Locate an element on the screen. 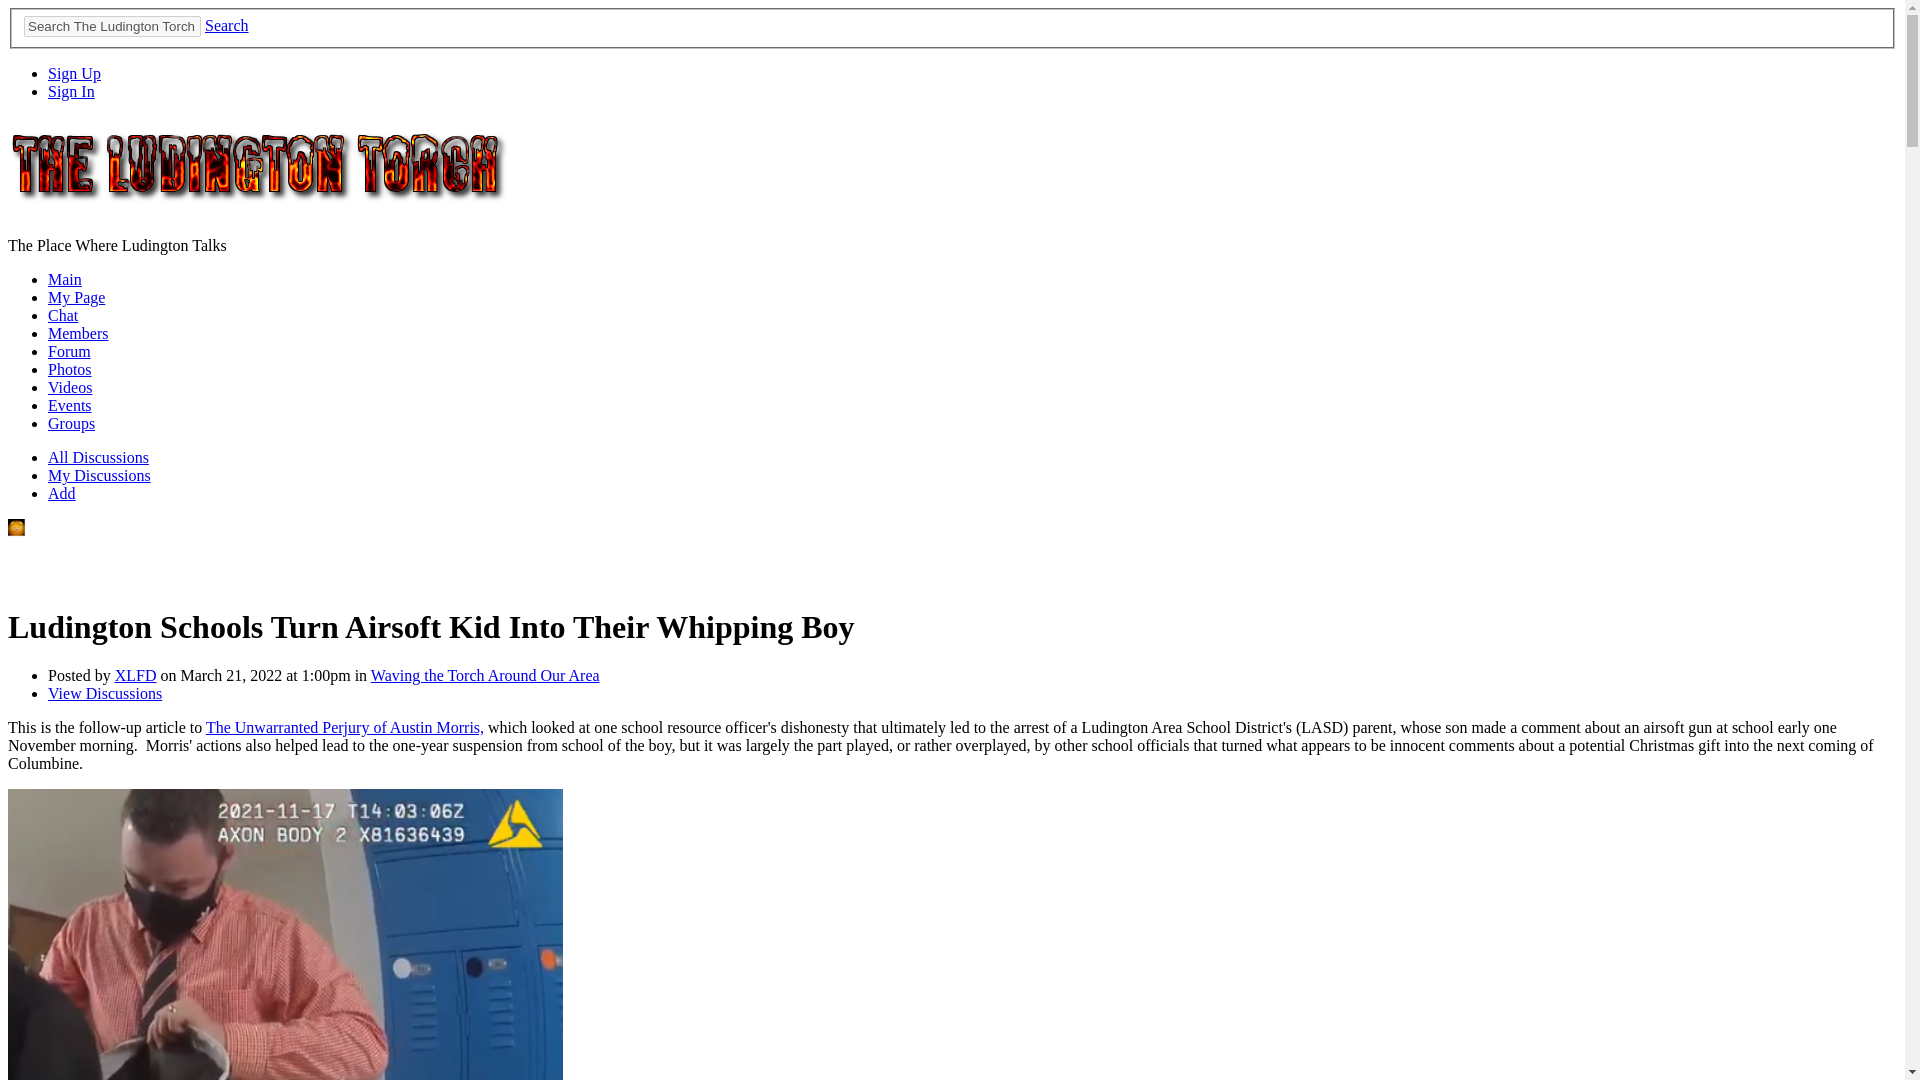 The image size is (1920, 1080). Add is located at coordinates (62, 493).